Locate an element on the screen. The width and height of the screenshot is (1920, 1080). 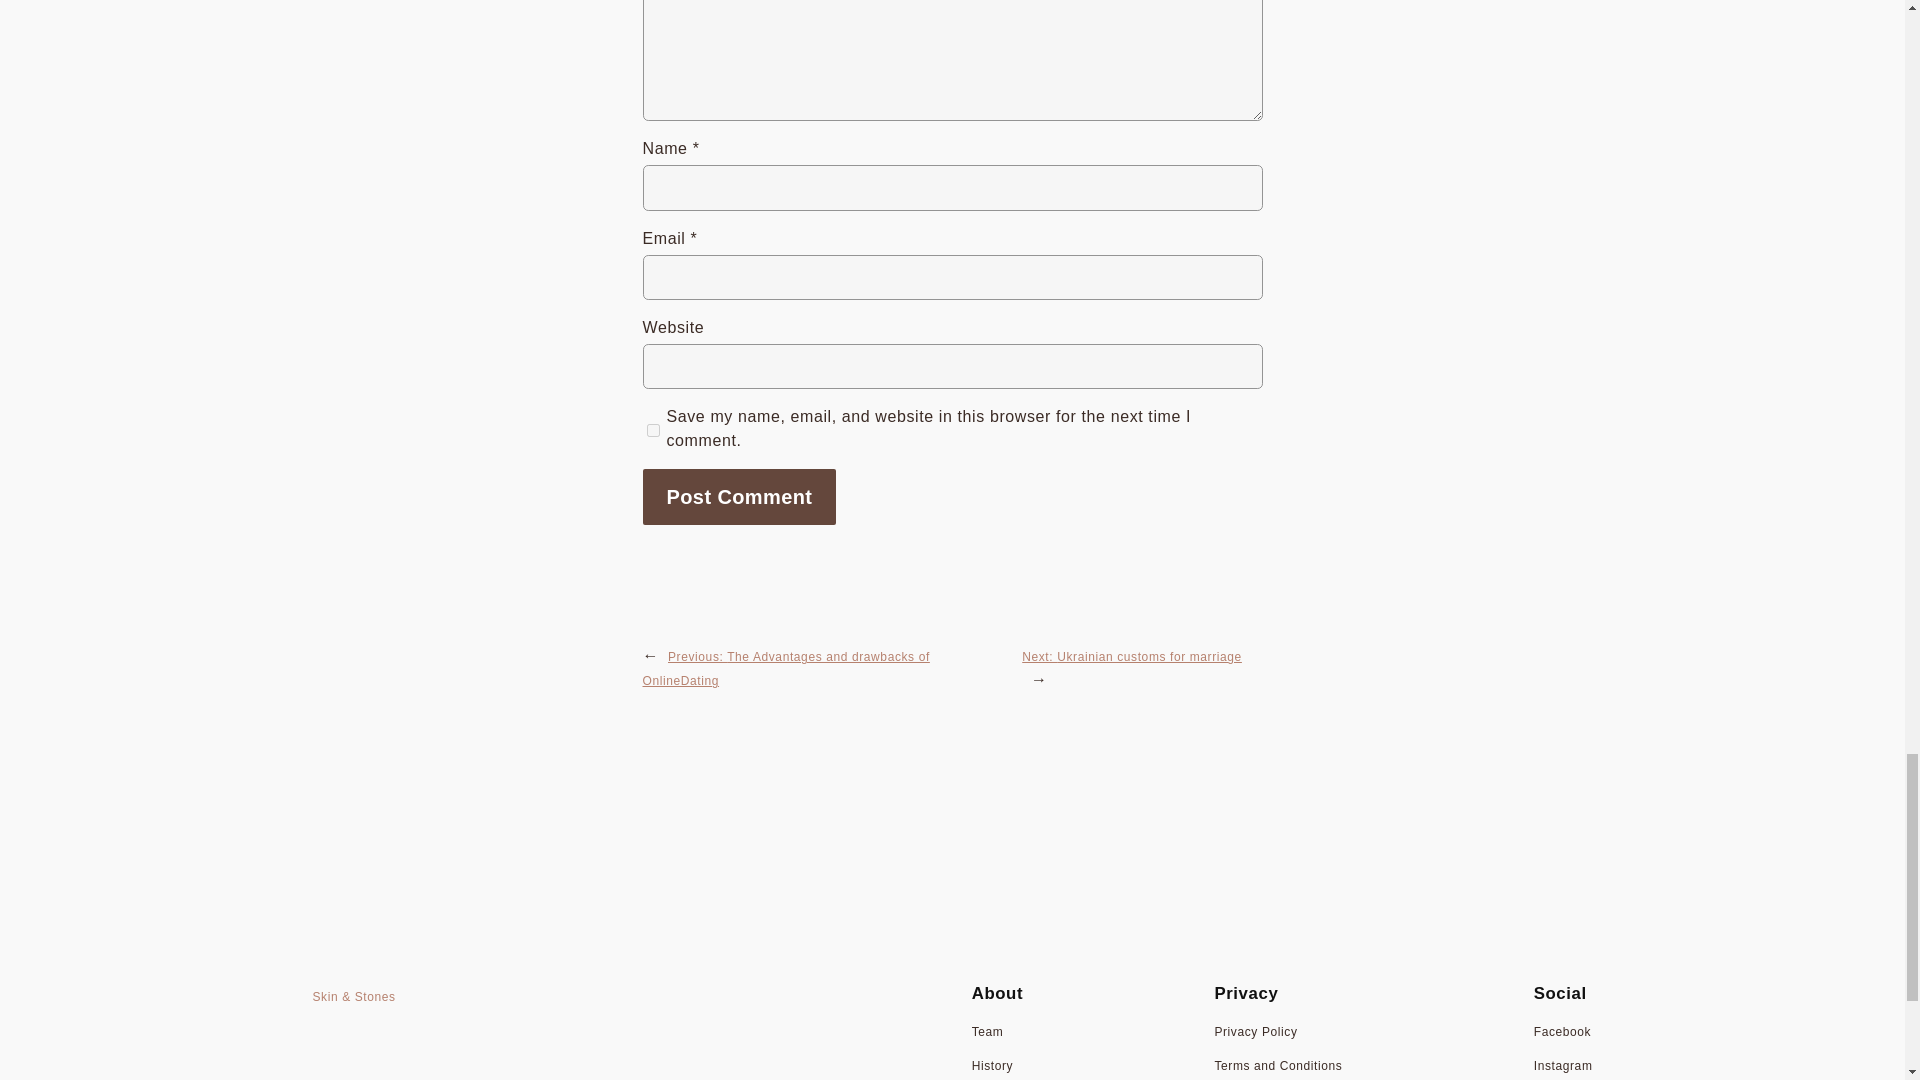
Privacy Policy is located at coordinates (1255, 1032).